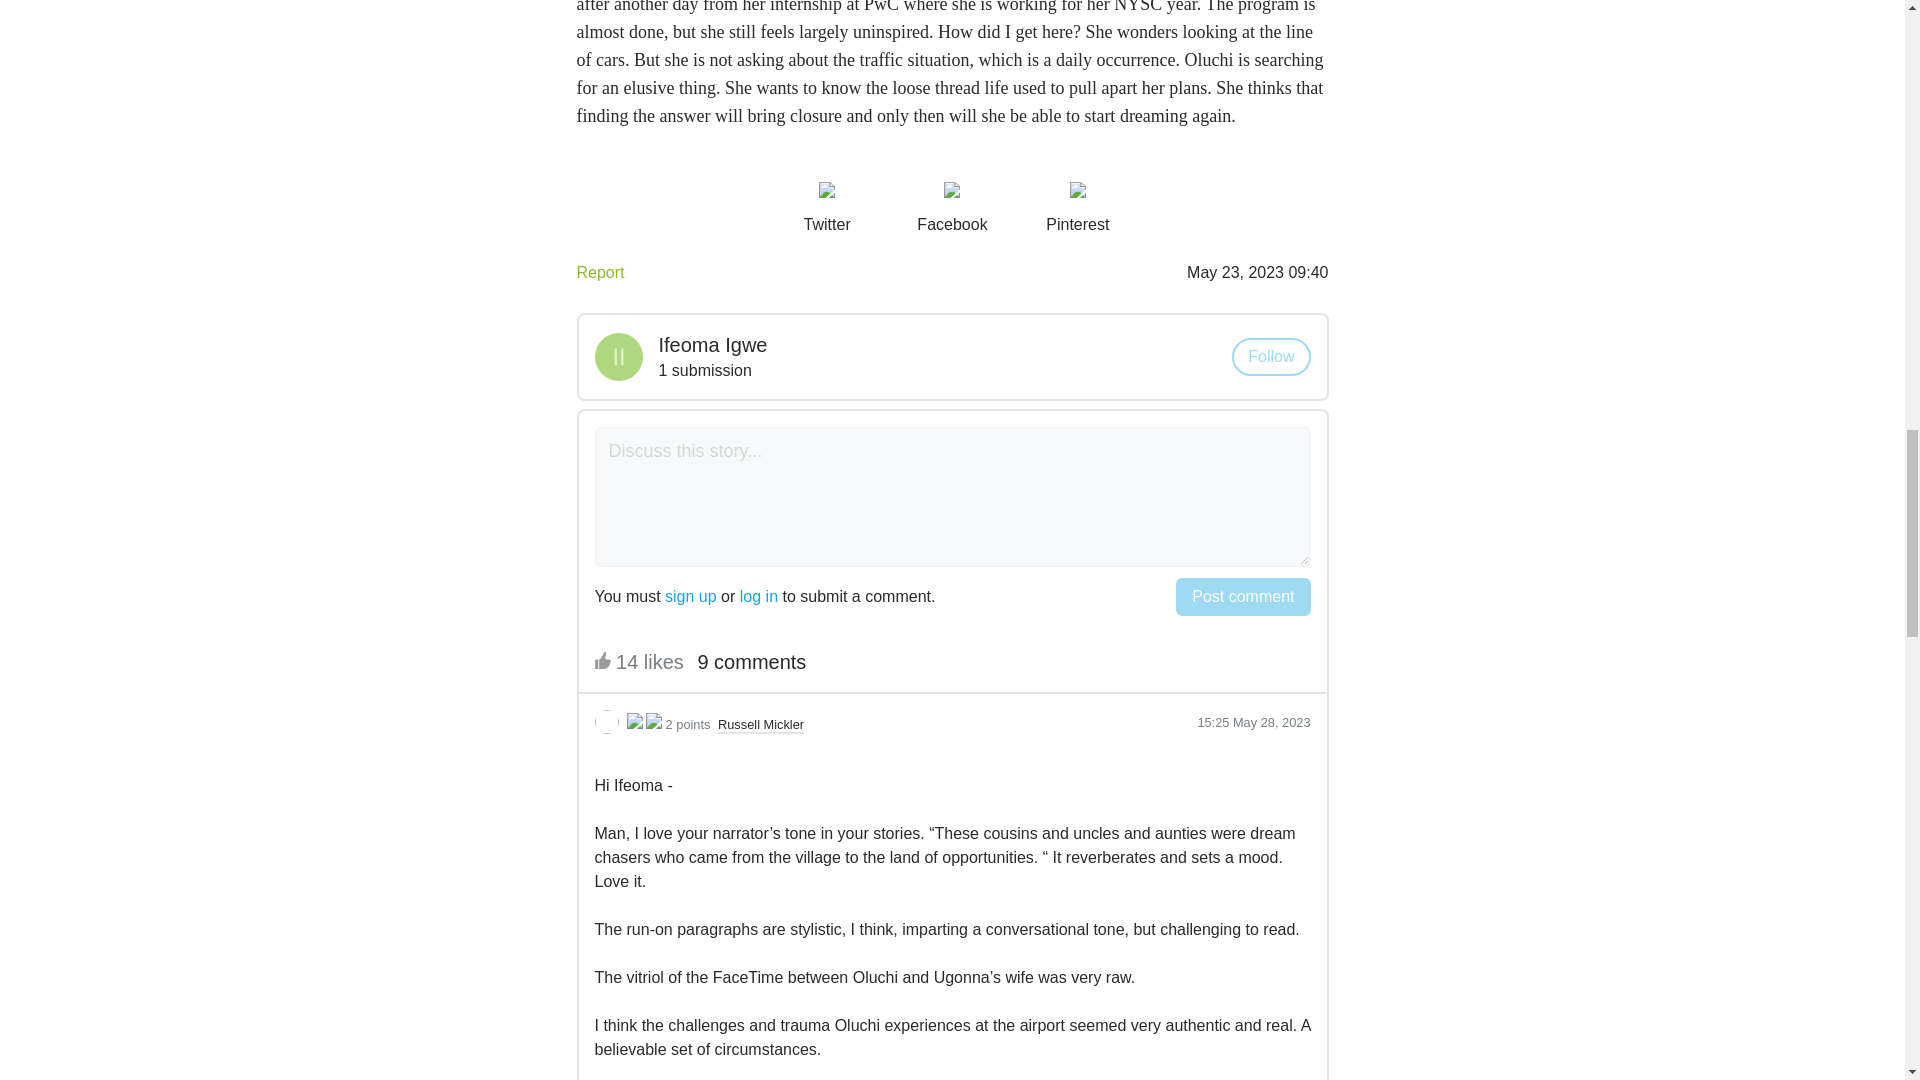 Image resolution: width=1920 pixels, height=1080 pixels. I want to click on Post comment, so click(1242, 596).